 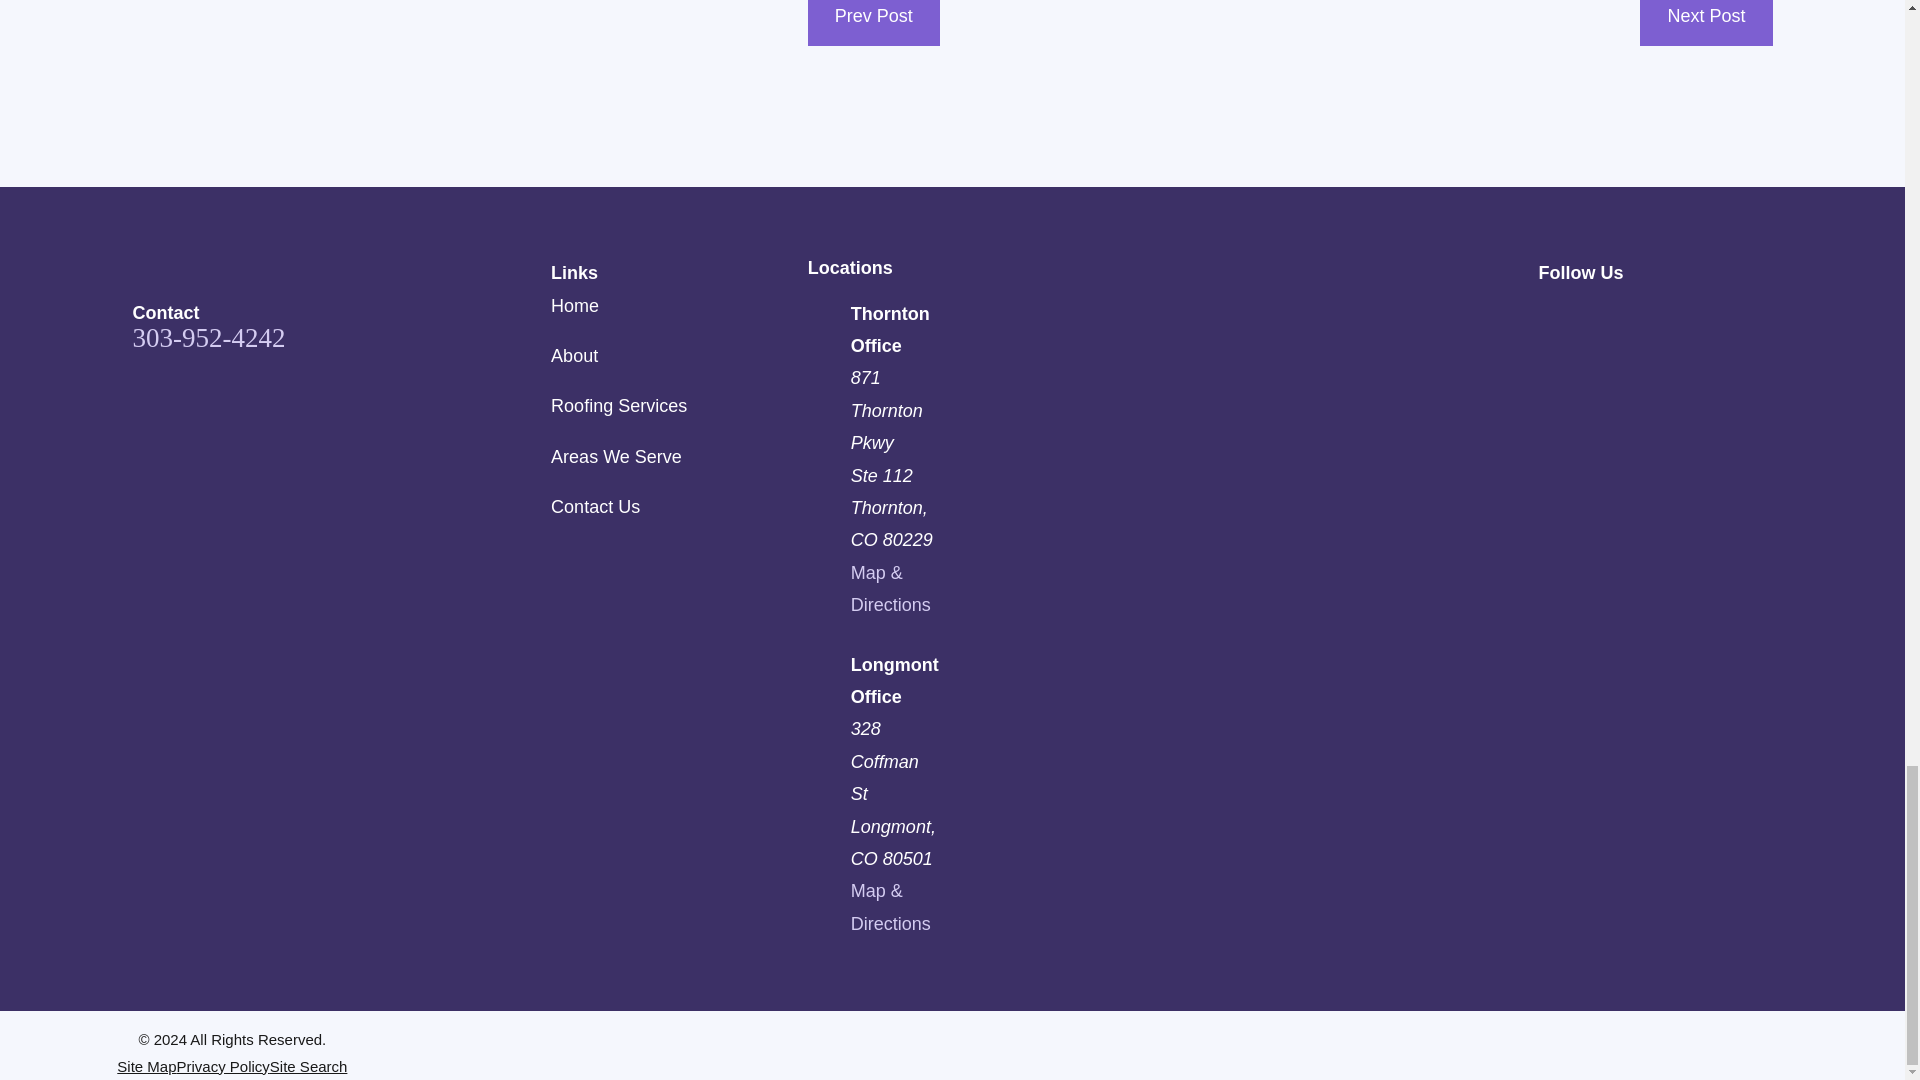 I want to click on Google Business Profile, so click(x=1552, y=320).